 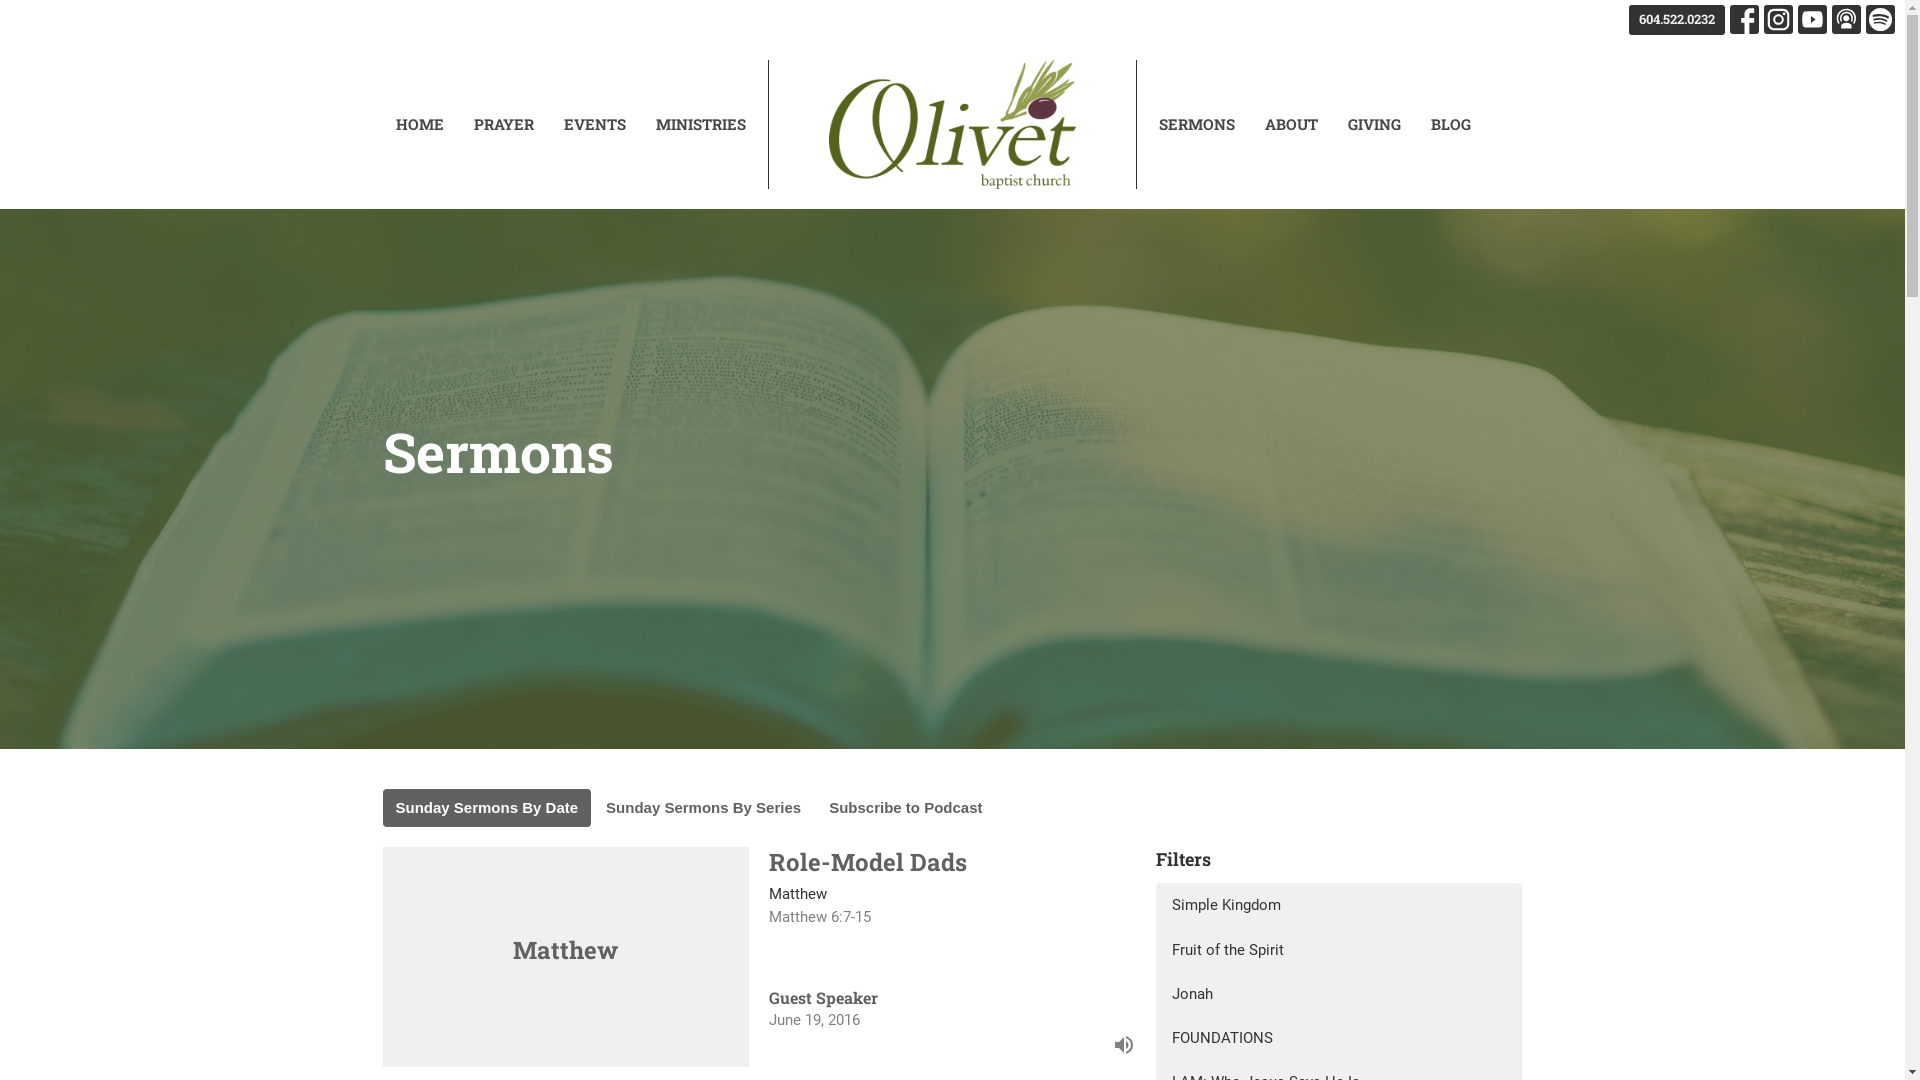 What do you see at coordinates (701, 124) in the screenshot?
I see `MINISTRIES` at bounding box center [701, 124].